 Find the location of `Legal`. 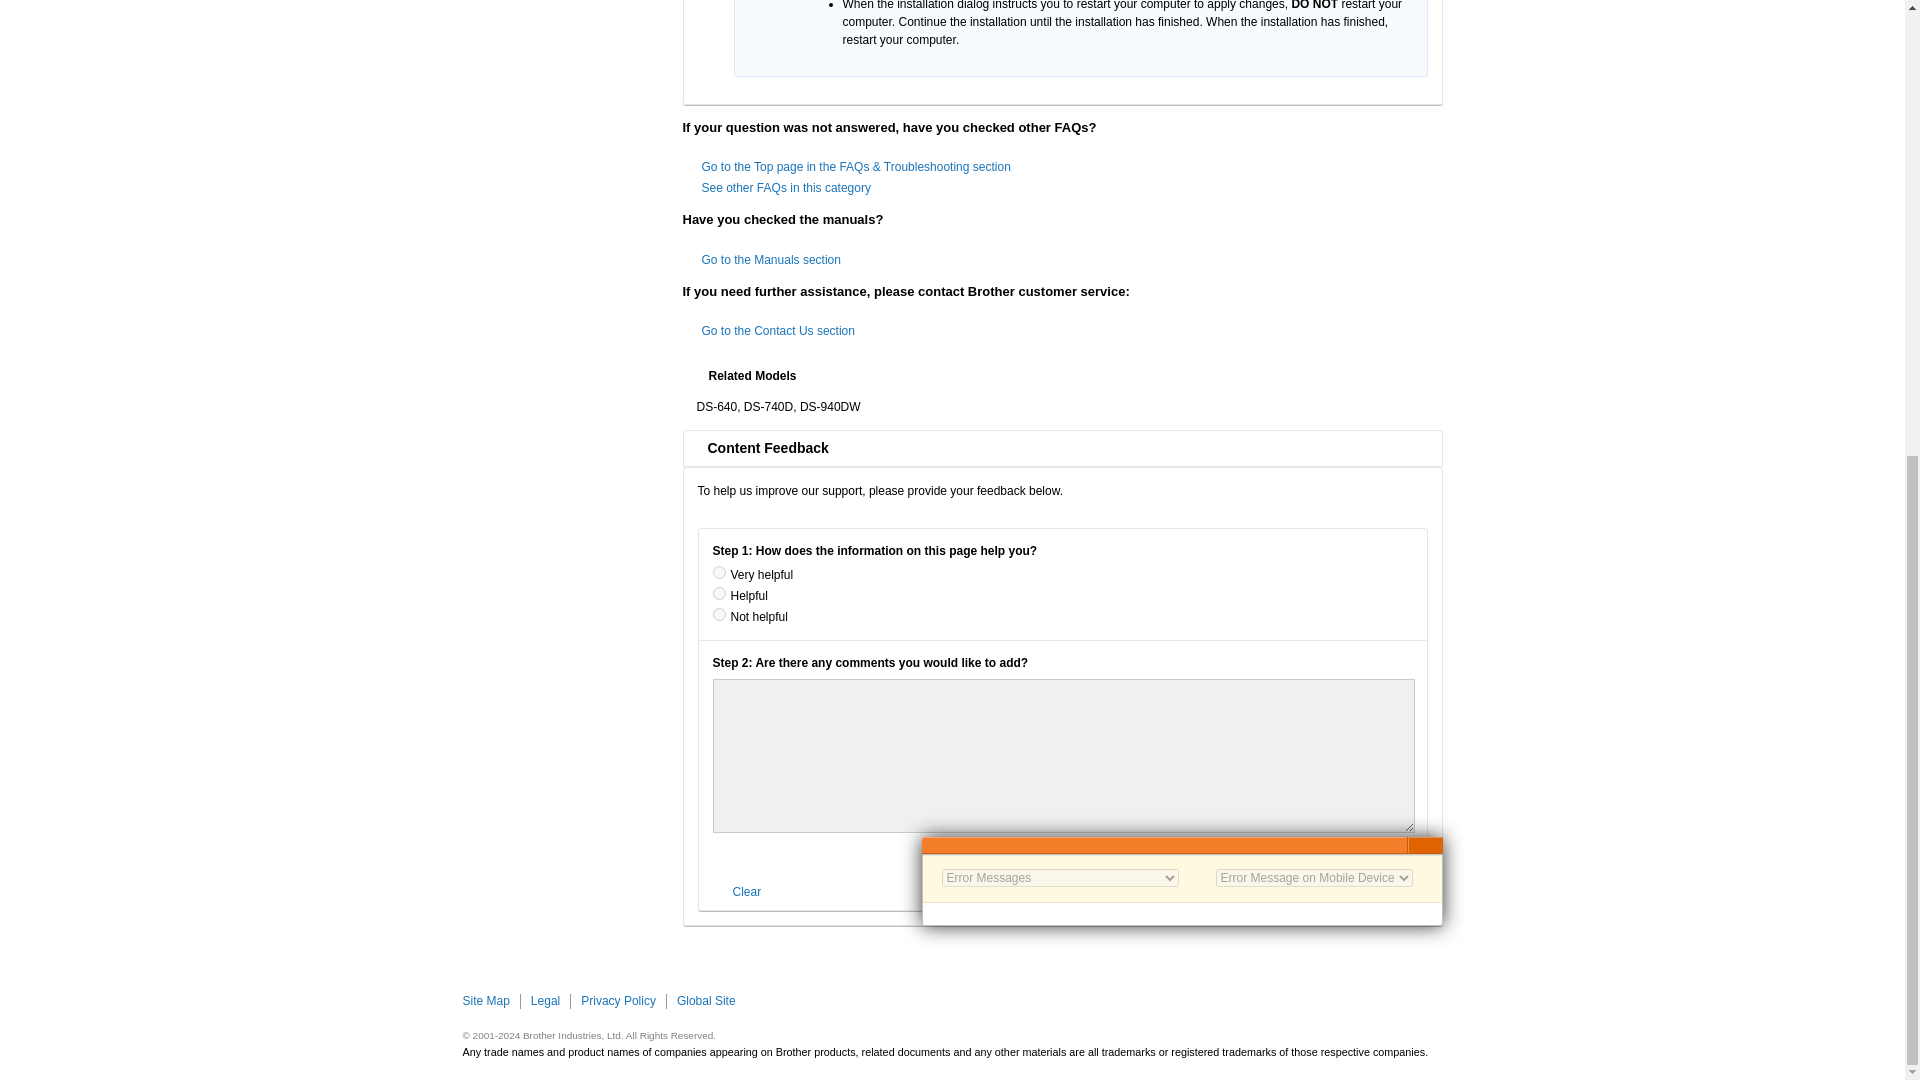

Legal is located at coordinates (546, 1000).